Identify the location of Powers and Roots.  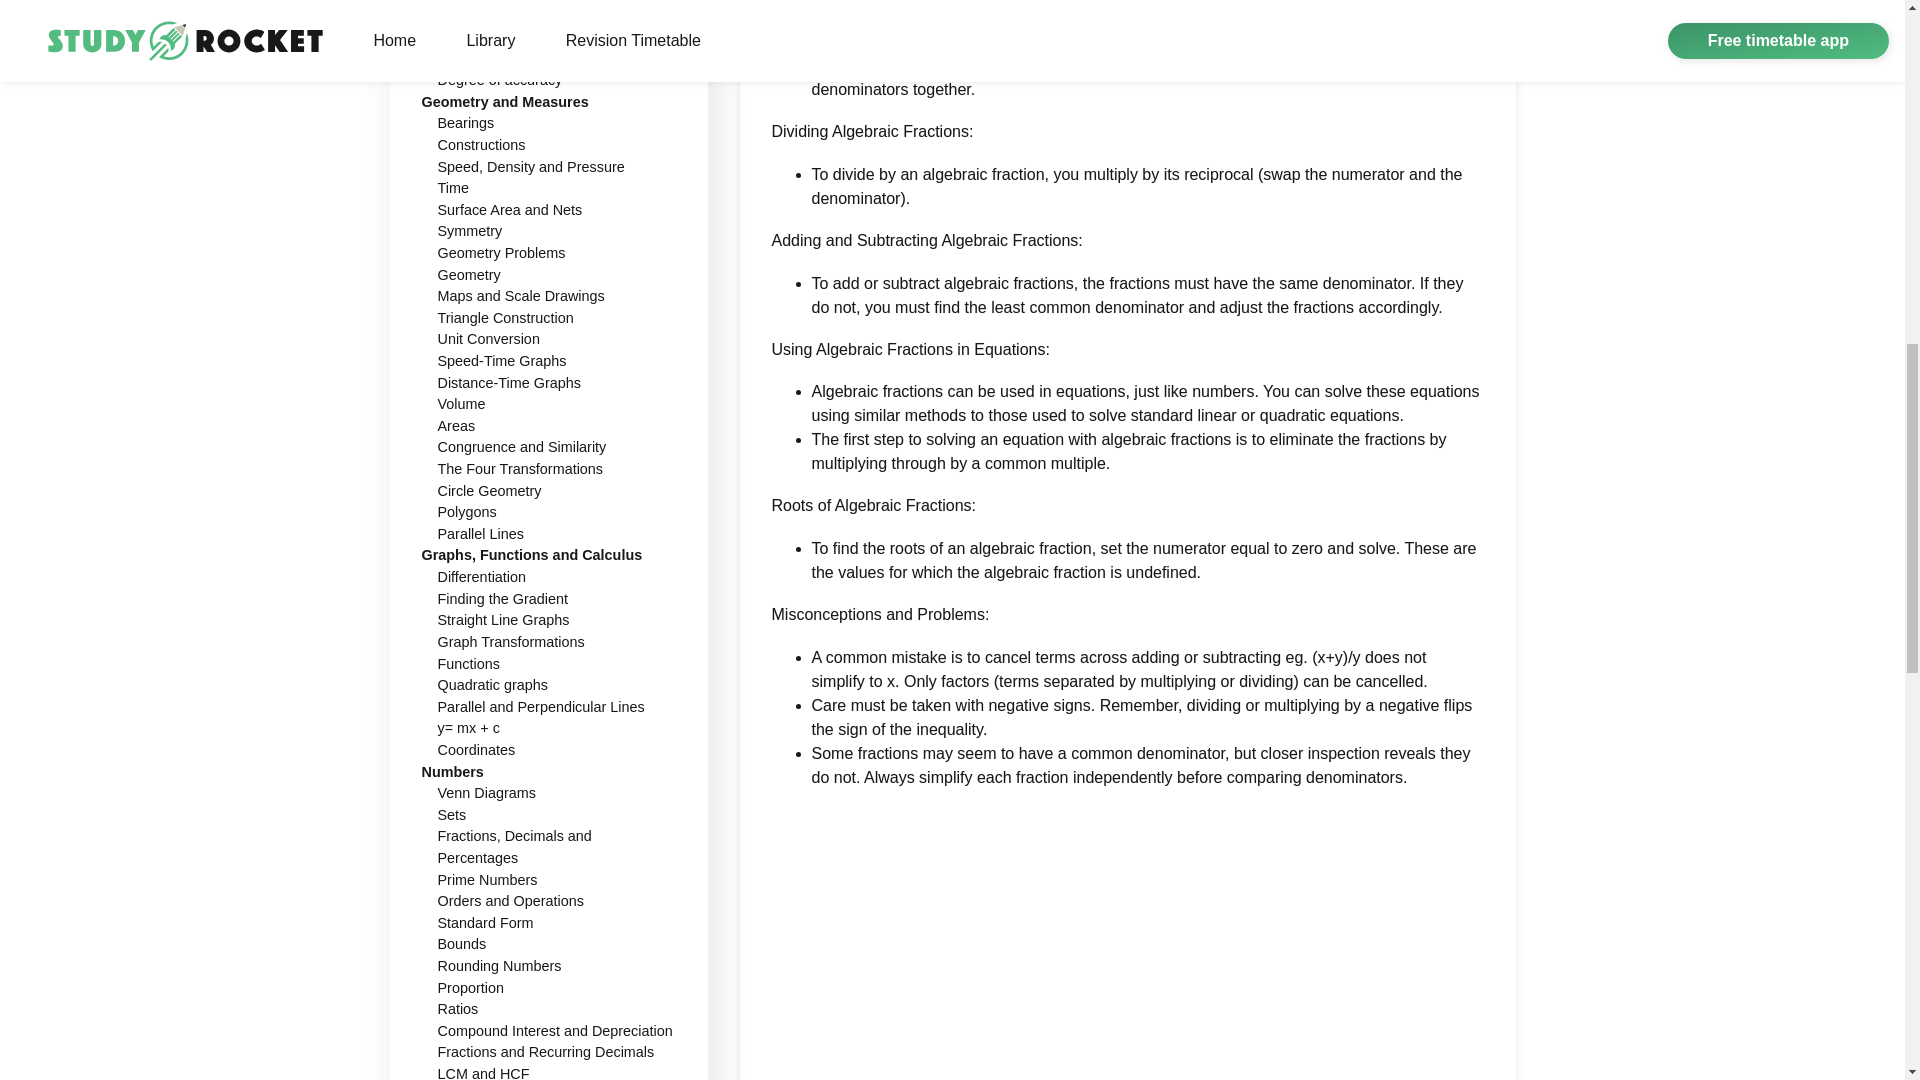
(496, 57).